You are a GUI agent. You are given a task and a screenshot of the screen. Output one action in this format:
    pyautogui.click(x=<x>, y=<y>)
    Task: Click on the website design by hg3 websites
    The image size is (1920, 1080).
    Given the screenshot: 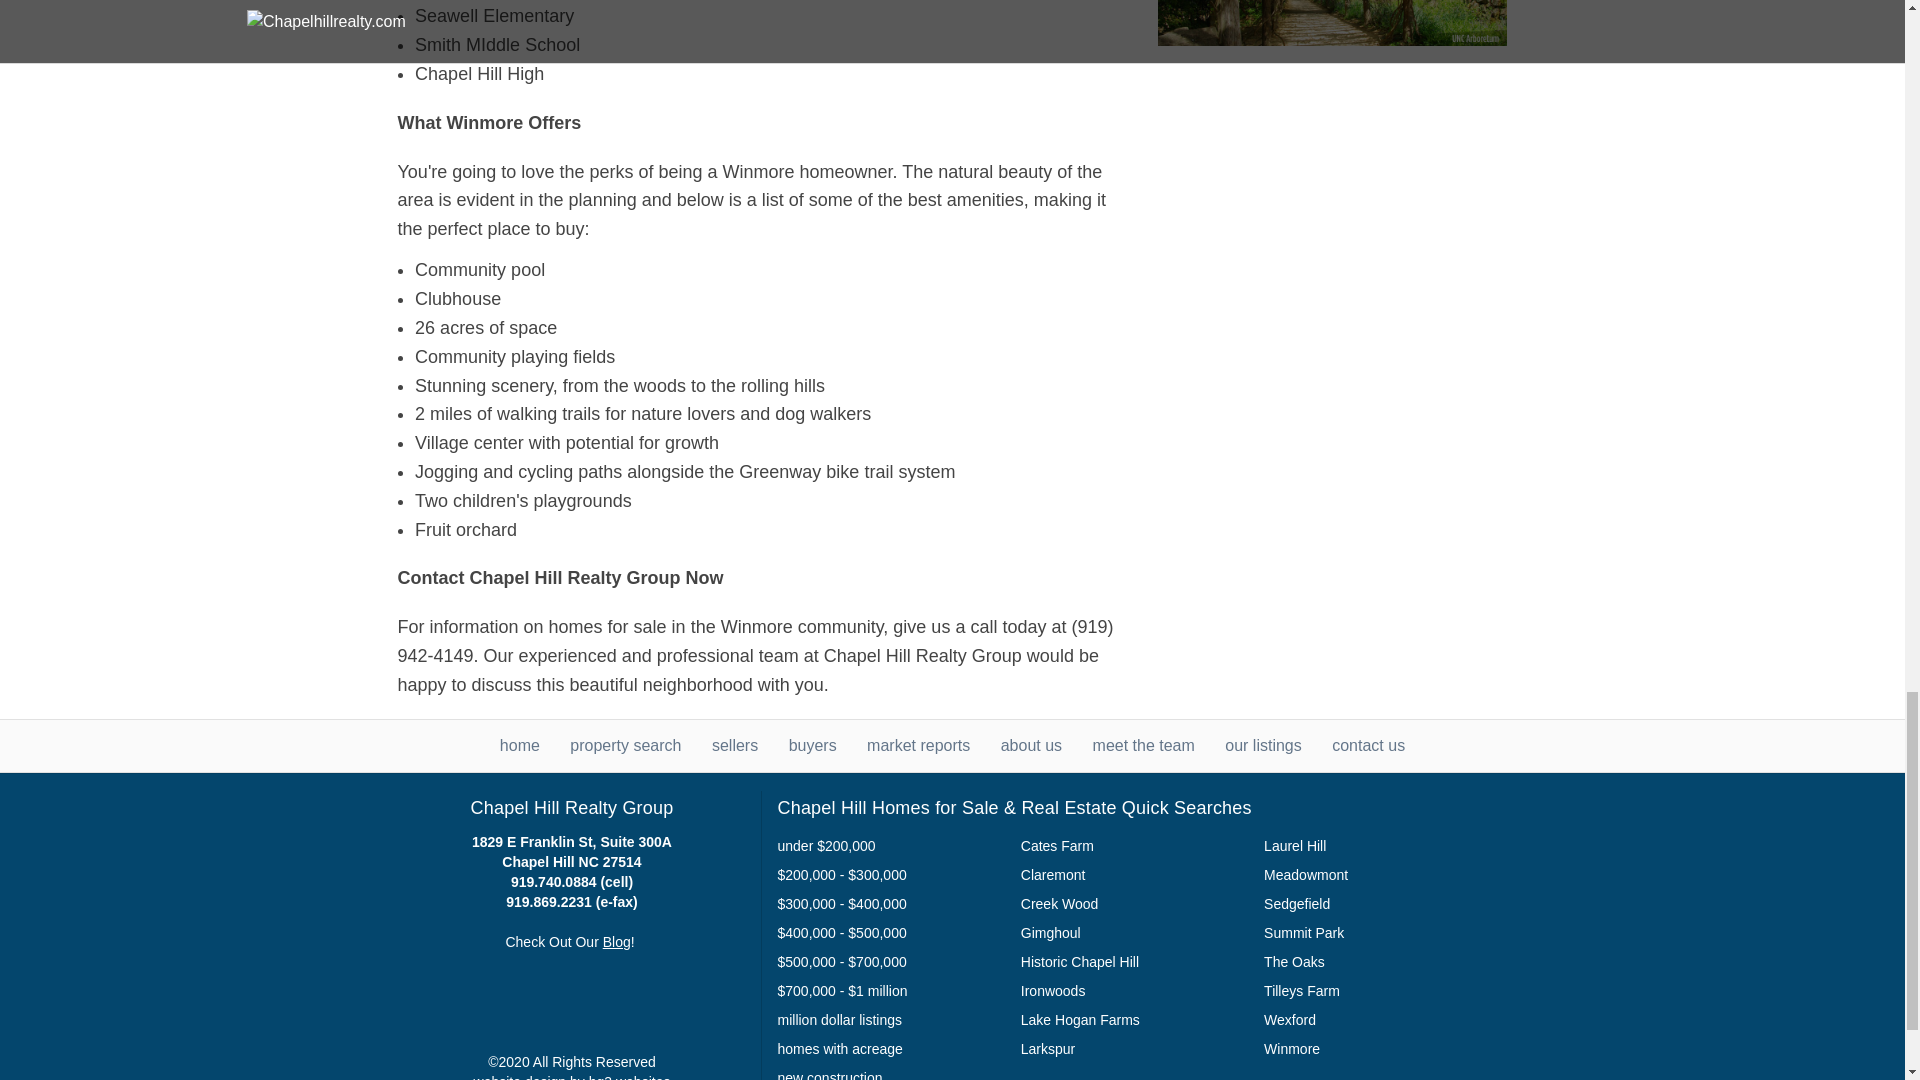 What is the action you would take?
    pyautogui.click(x=572, y=1076)
    